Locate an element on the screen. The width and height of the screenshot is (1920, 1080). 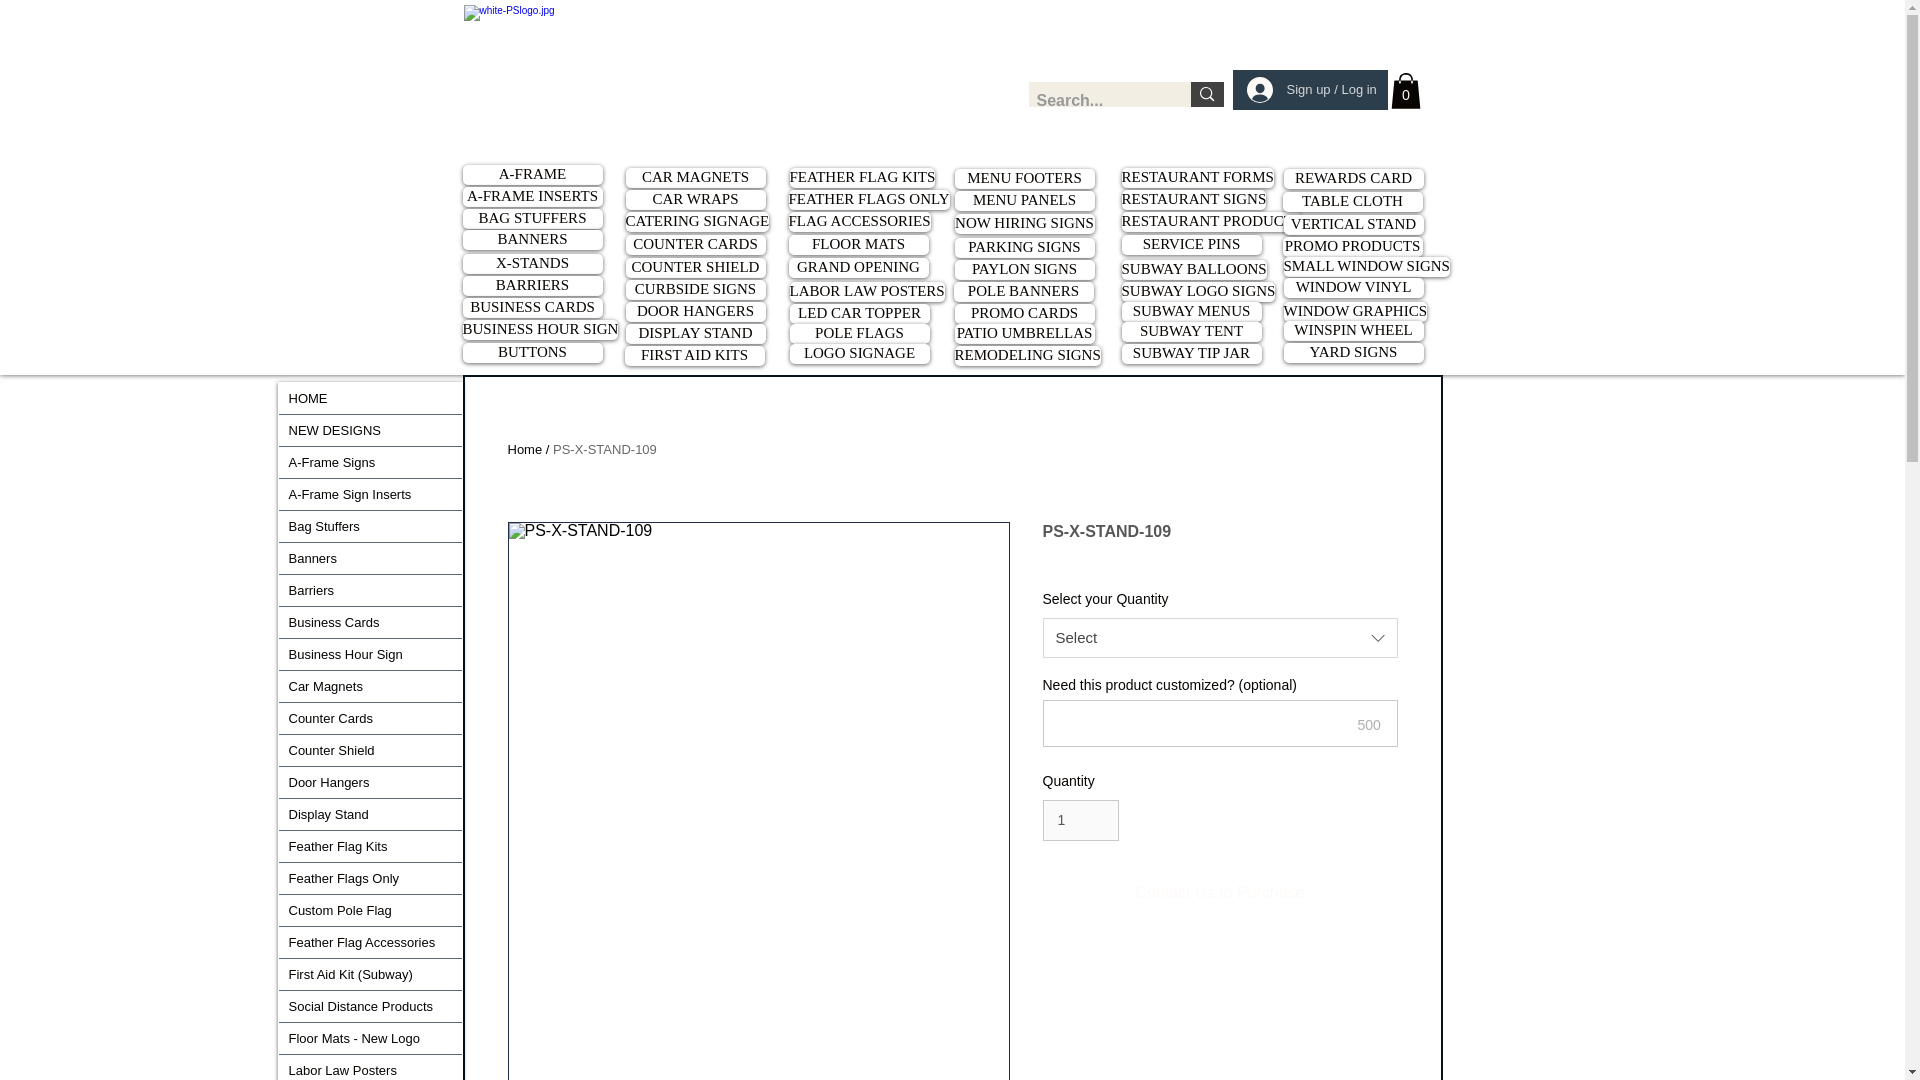
LOGO SIGNAGE is located at coordinates (859, 354).